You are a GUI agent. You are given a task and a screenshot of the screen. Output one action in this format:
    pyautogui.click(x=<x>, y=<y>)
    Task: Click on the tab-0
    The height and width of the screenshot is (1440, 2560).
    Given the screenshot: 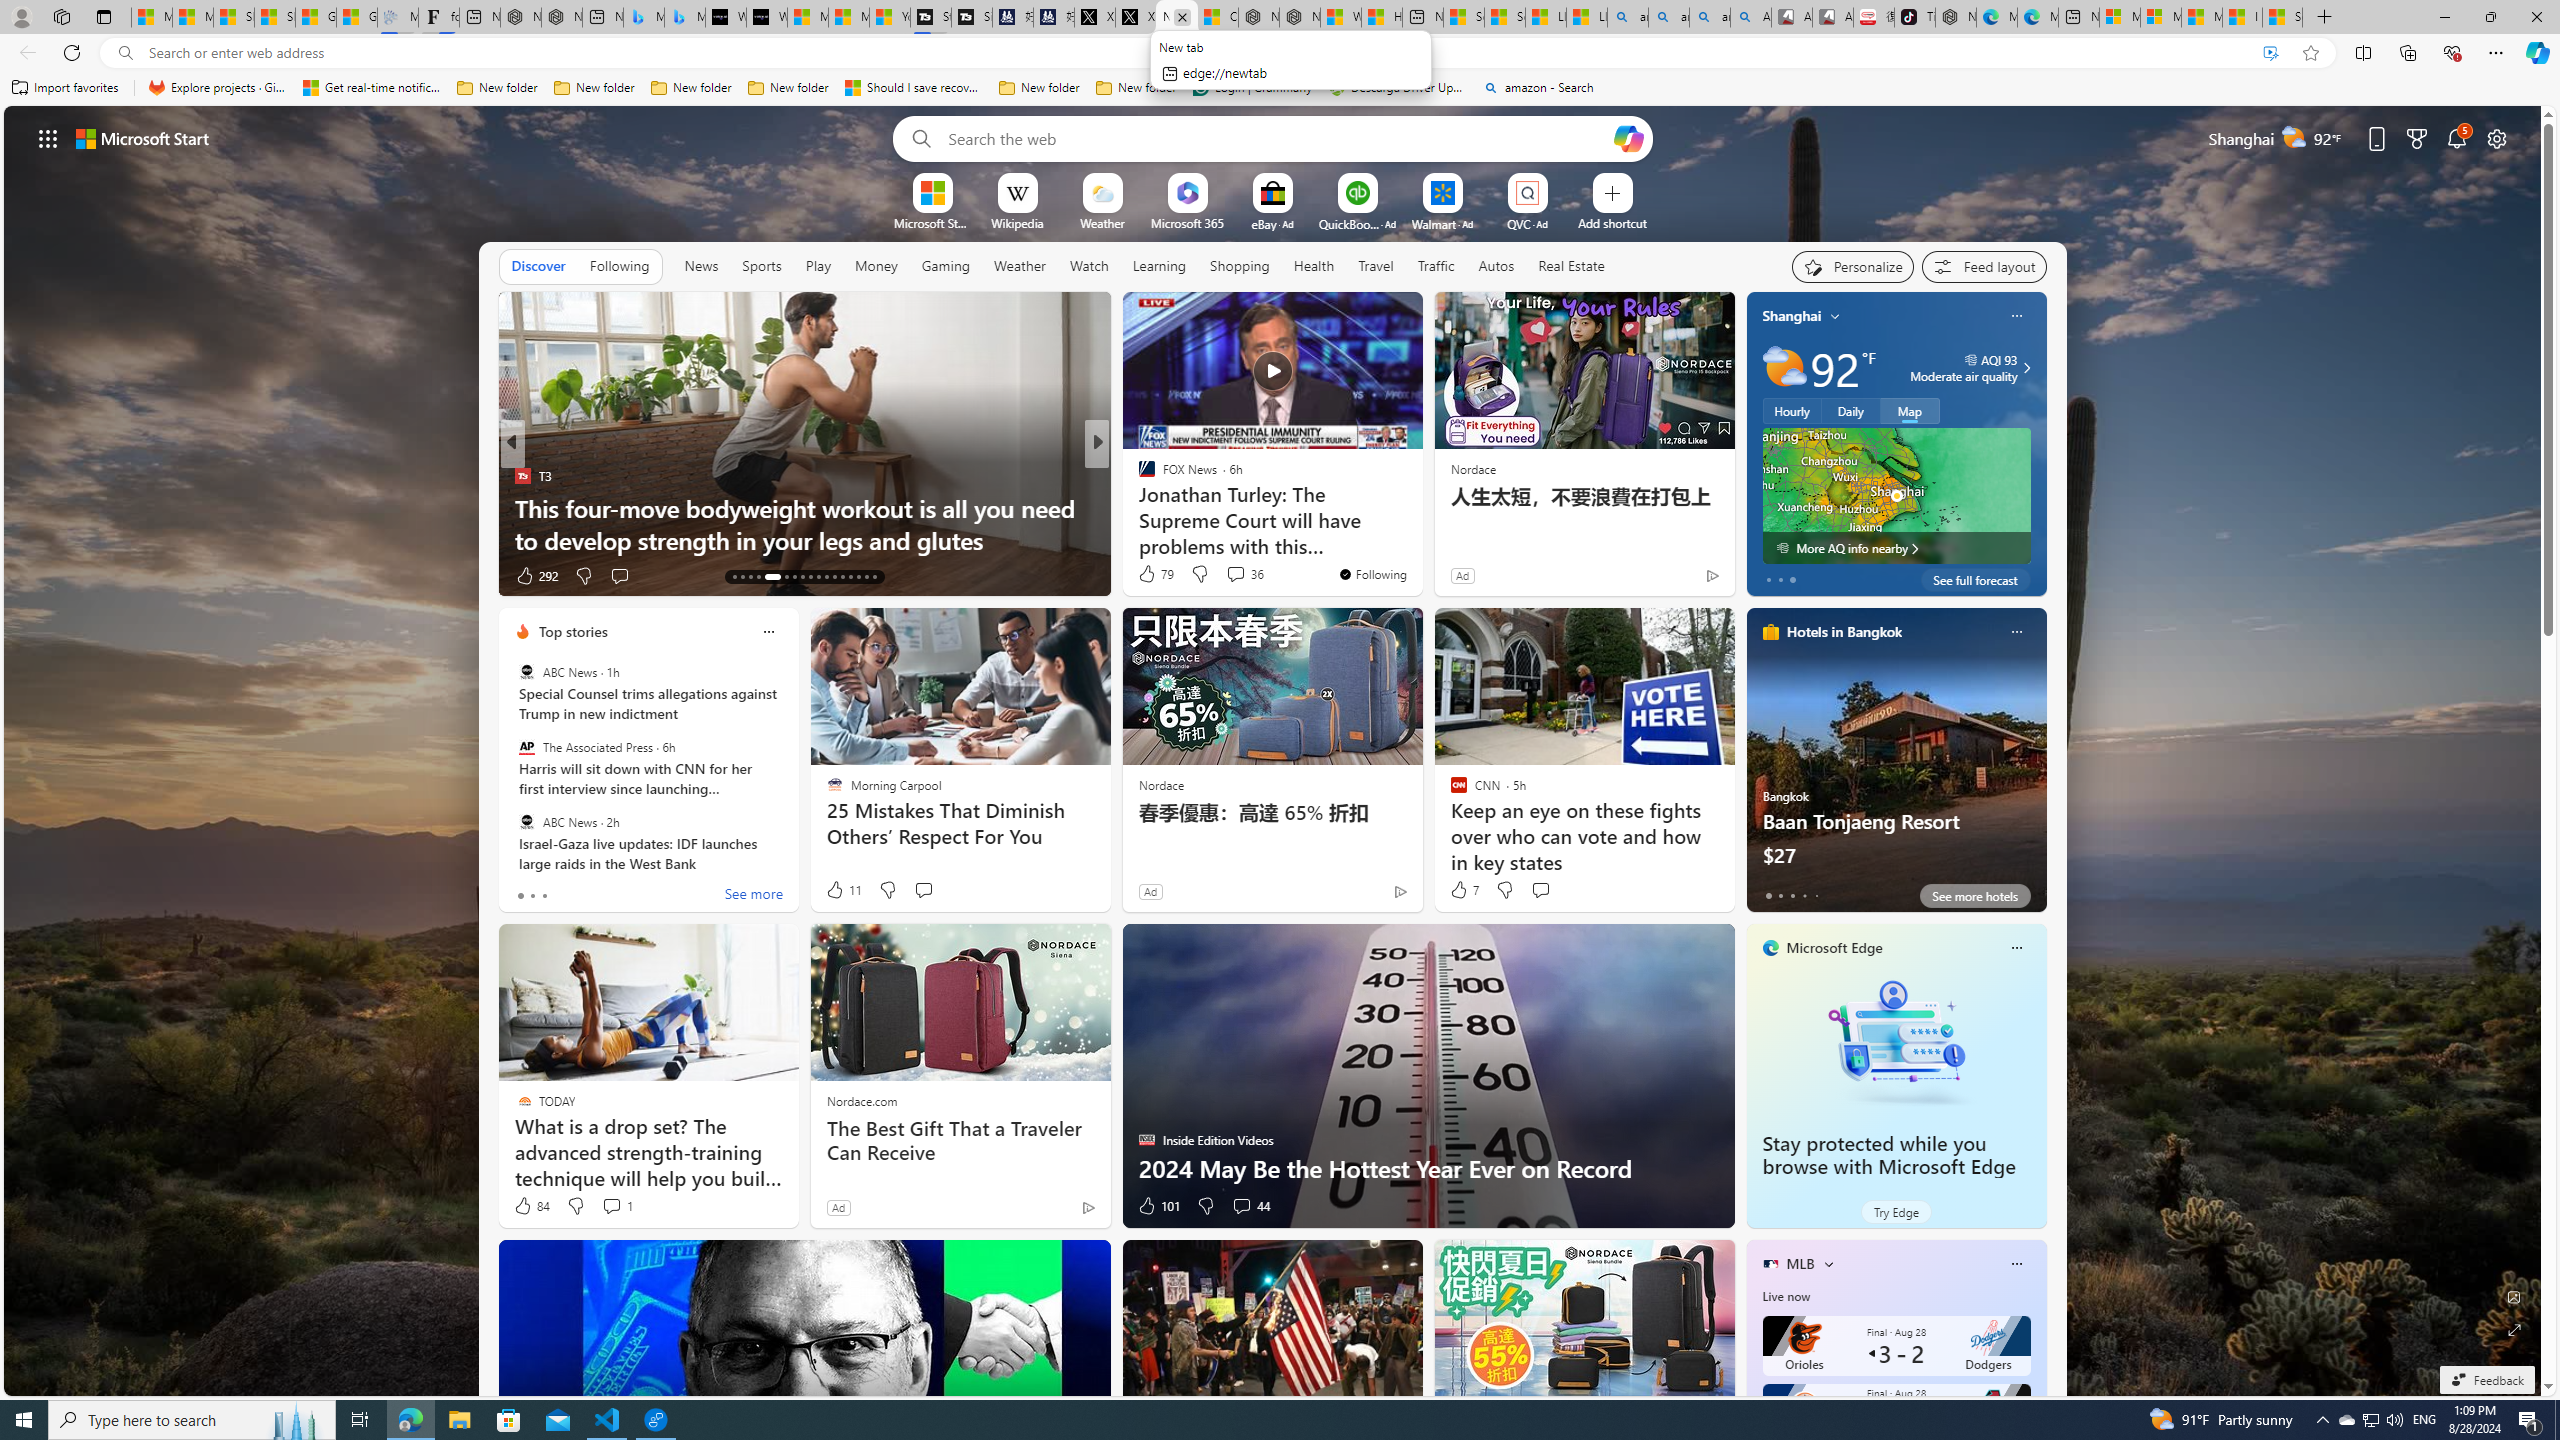 What is the action you would take?
    pyautogui.click(x=1768, y=895)
    